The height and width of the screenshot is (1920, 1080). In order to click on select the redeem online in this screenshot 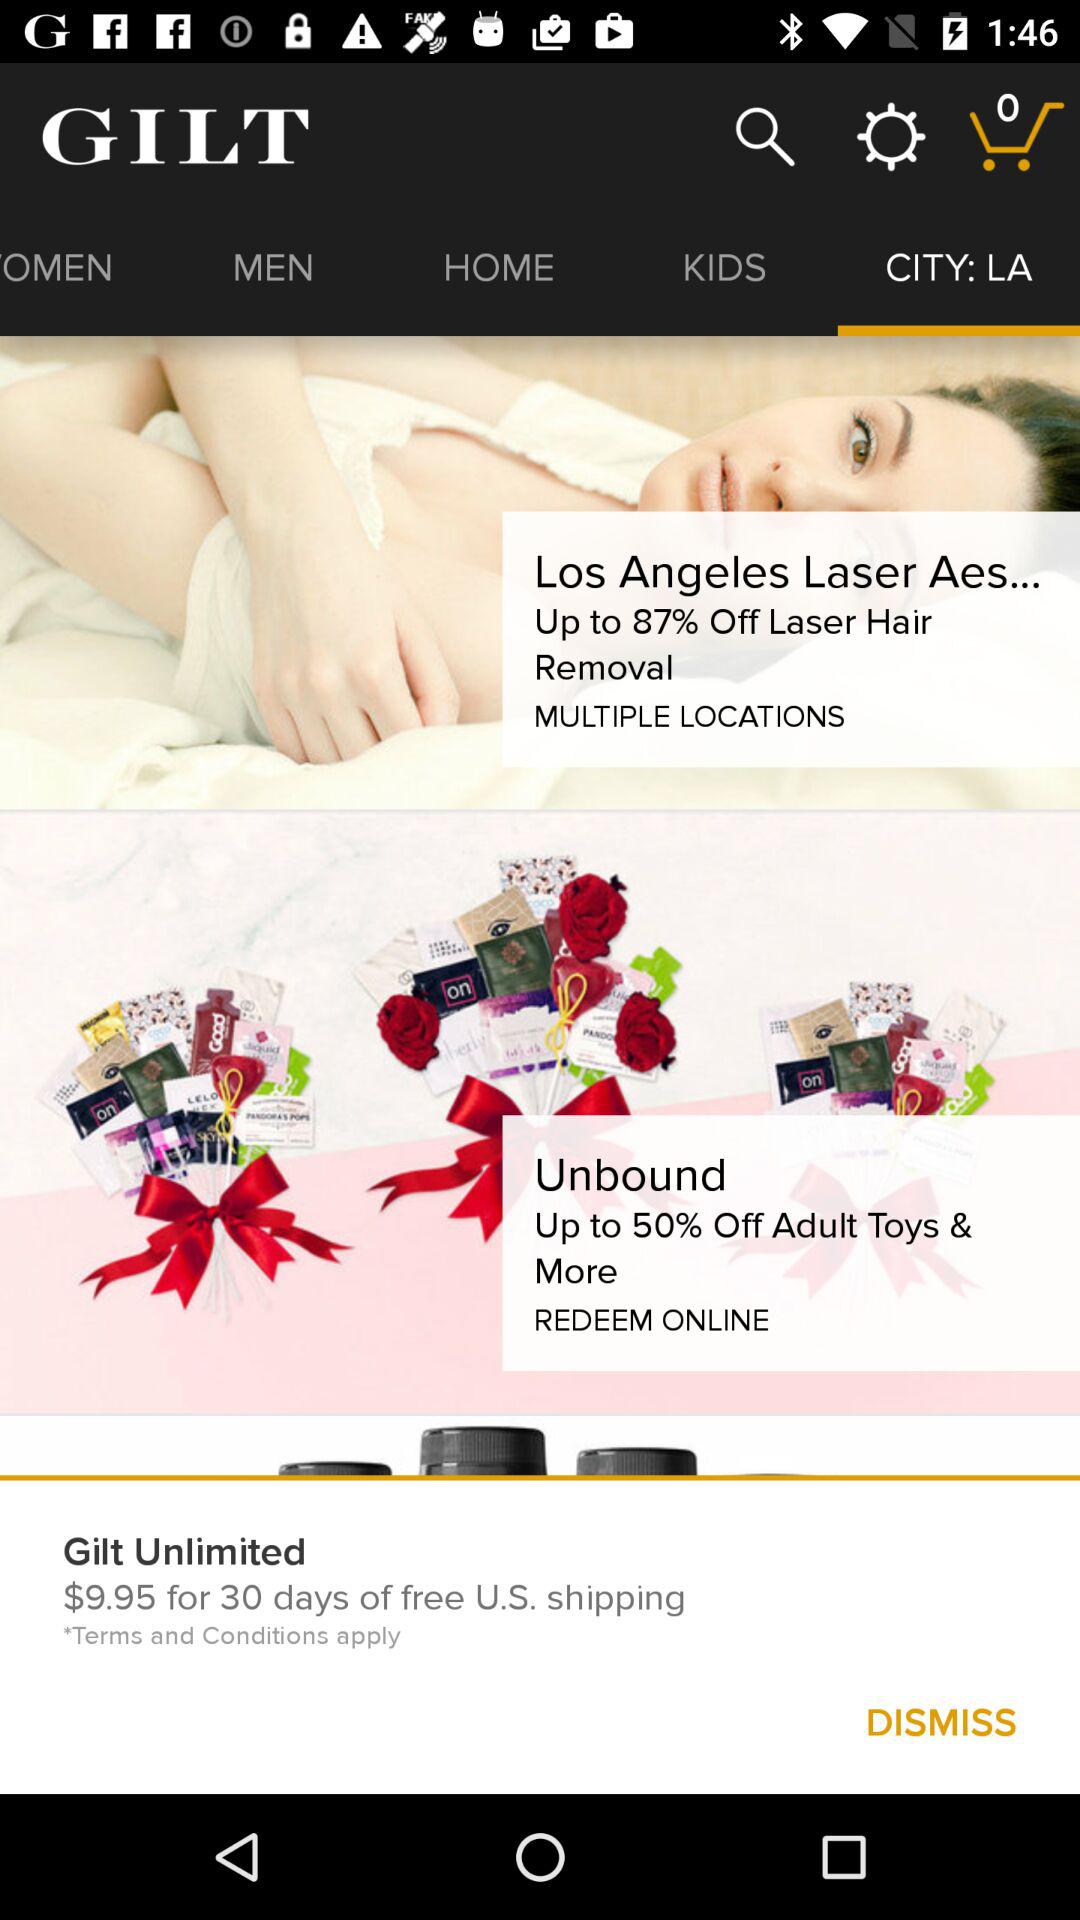, I will do `click(651, 1316)`.